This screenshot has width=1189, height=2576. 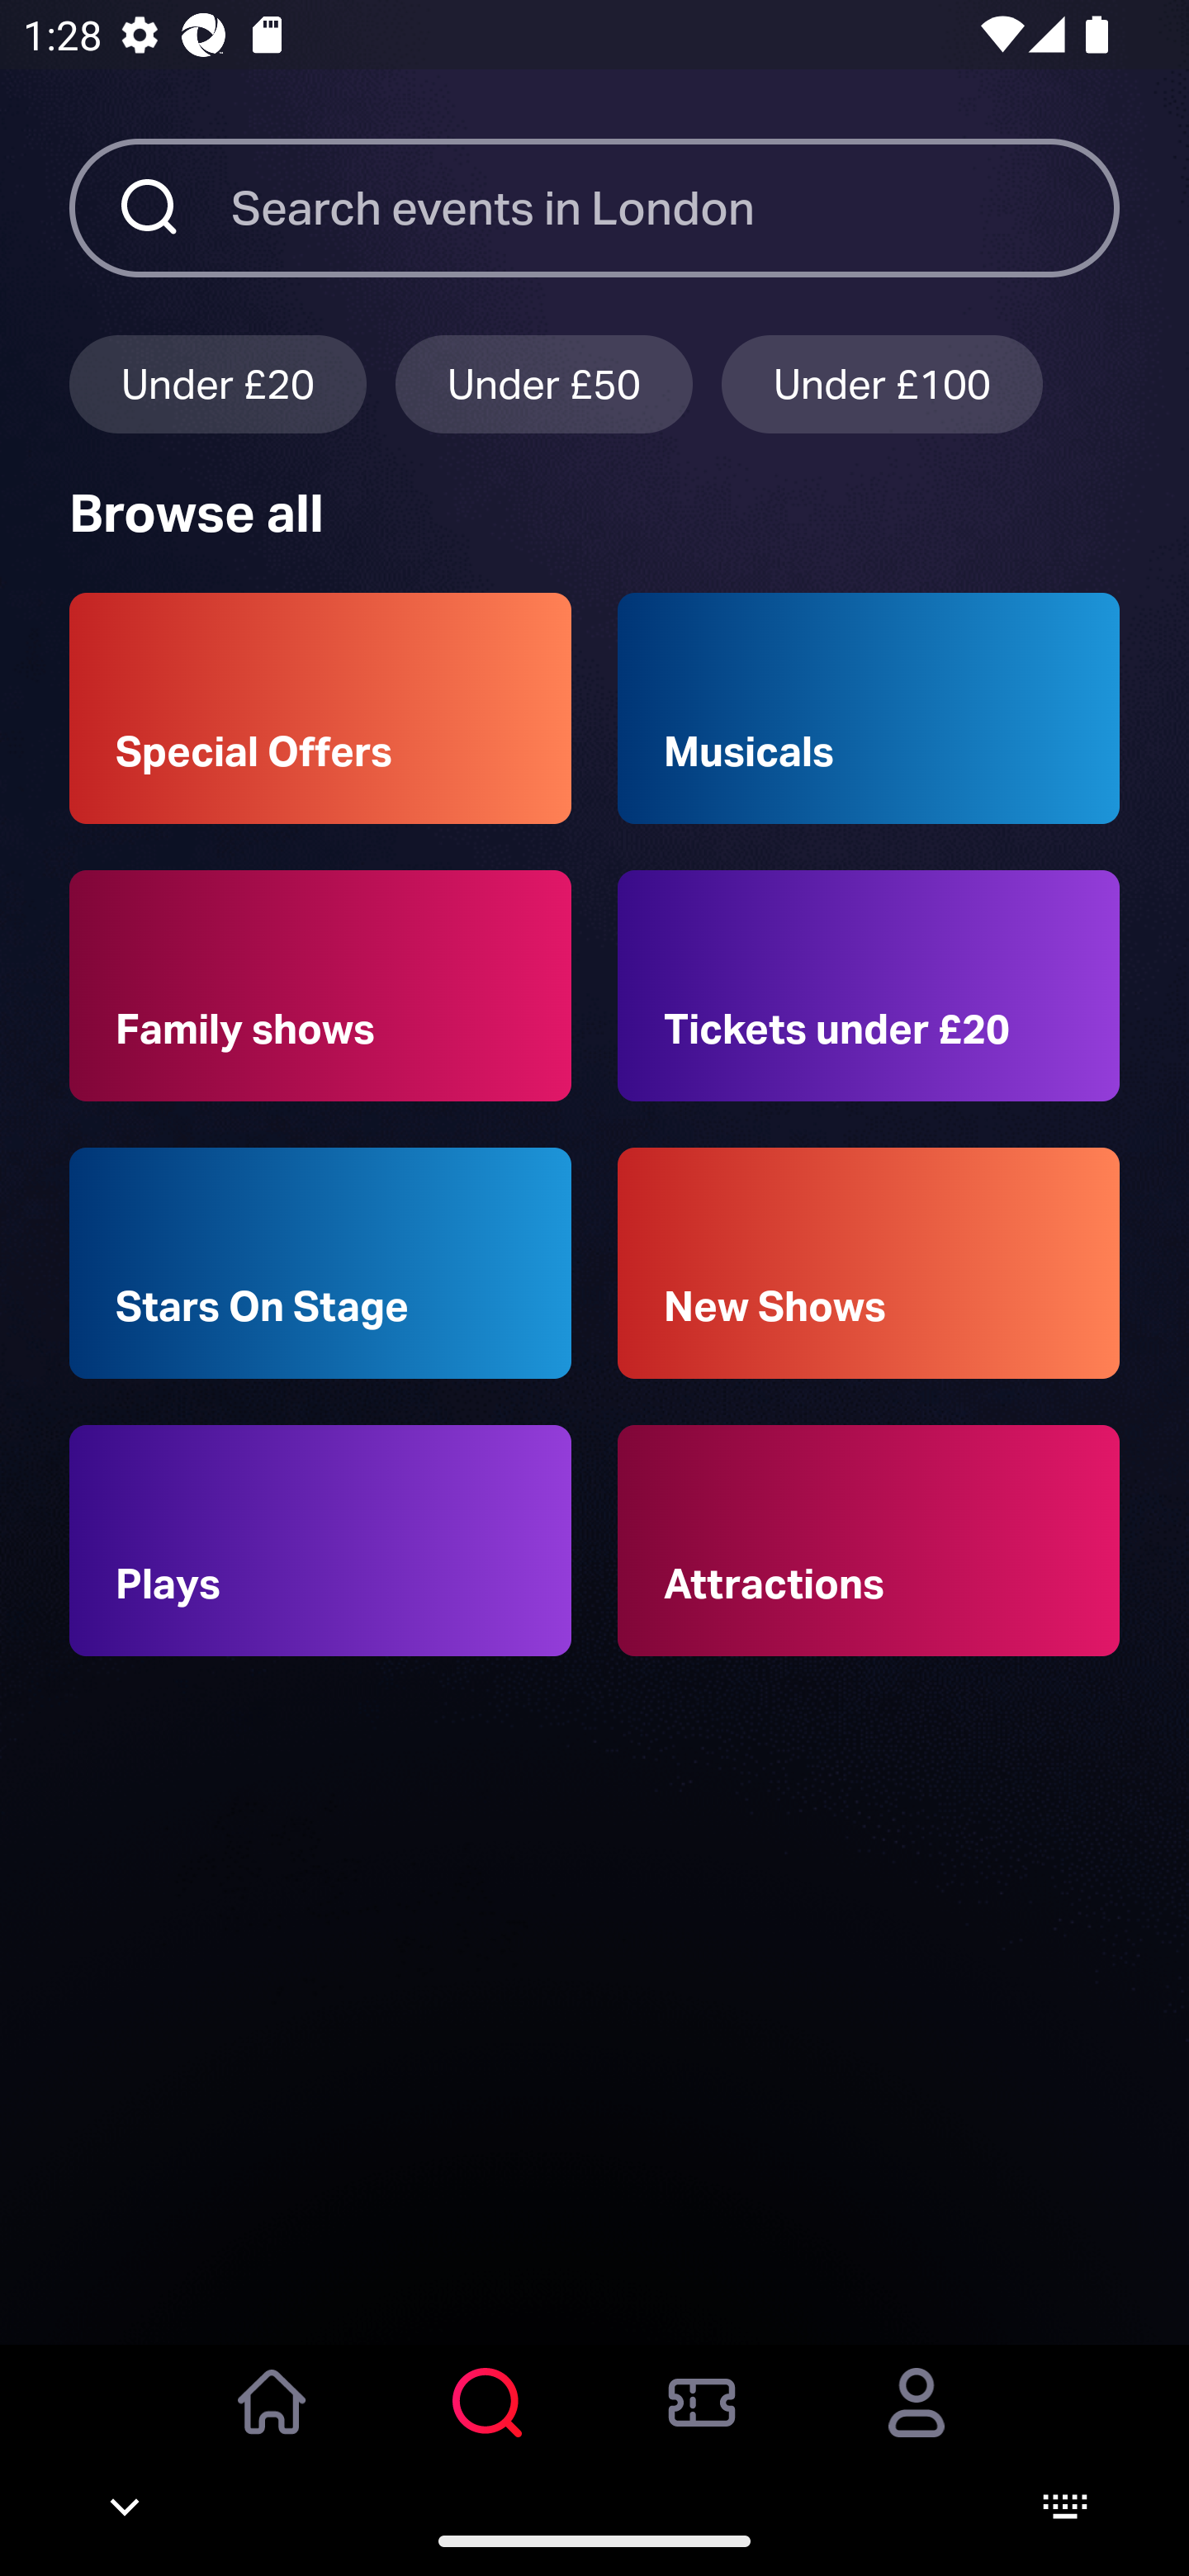 What do you see at coordinates (869, 1541) in the screenshot?
I see `Attractions ` at bounding box center [869, 1541].